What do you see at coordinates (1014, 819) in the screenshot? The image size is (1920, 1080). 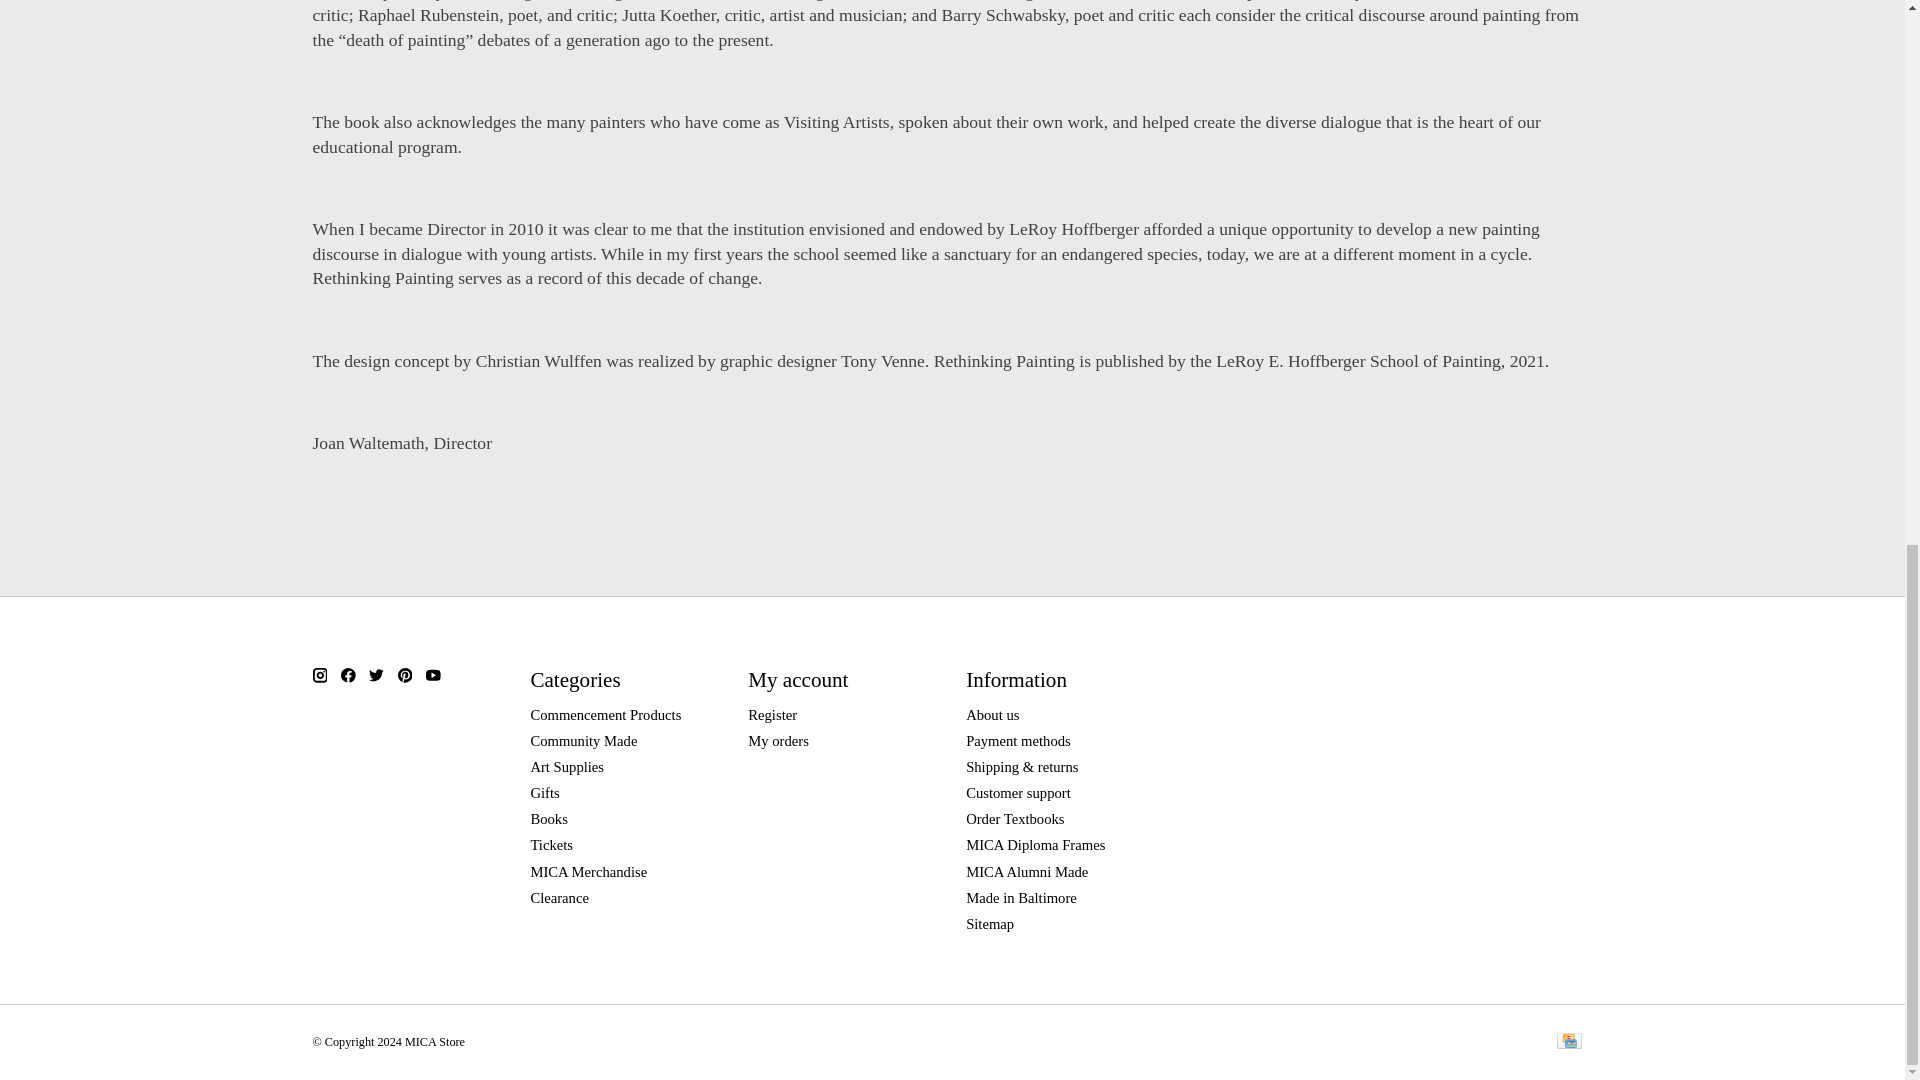 I see `Order Textbooks` at bounding box center [1014, 819].